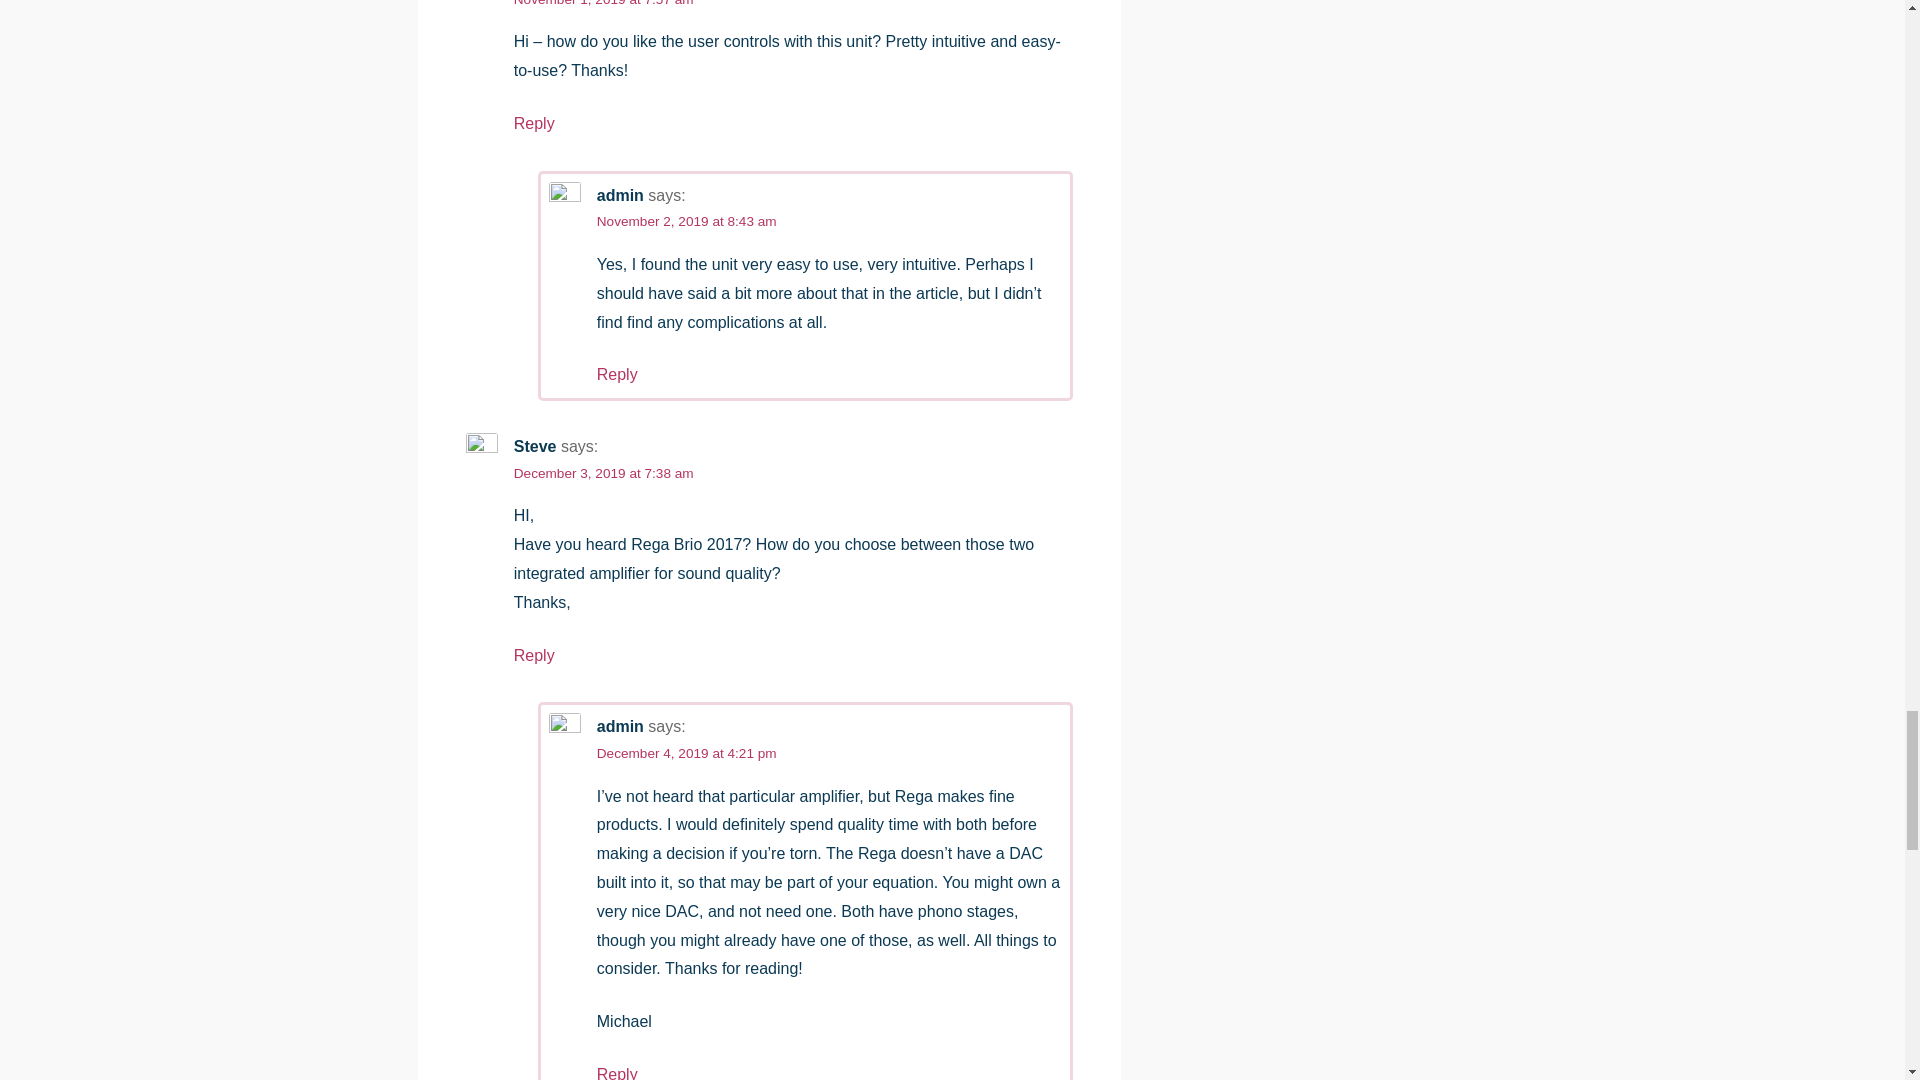 The height and width of the screenshot is (1080, 1920). I want to click on November 2, 2019 at 8:43 am, so click(687, 220).